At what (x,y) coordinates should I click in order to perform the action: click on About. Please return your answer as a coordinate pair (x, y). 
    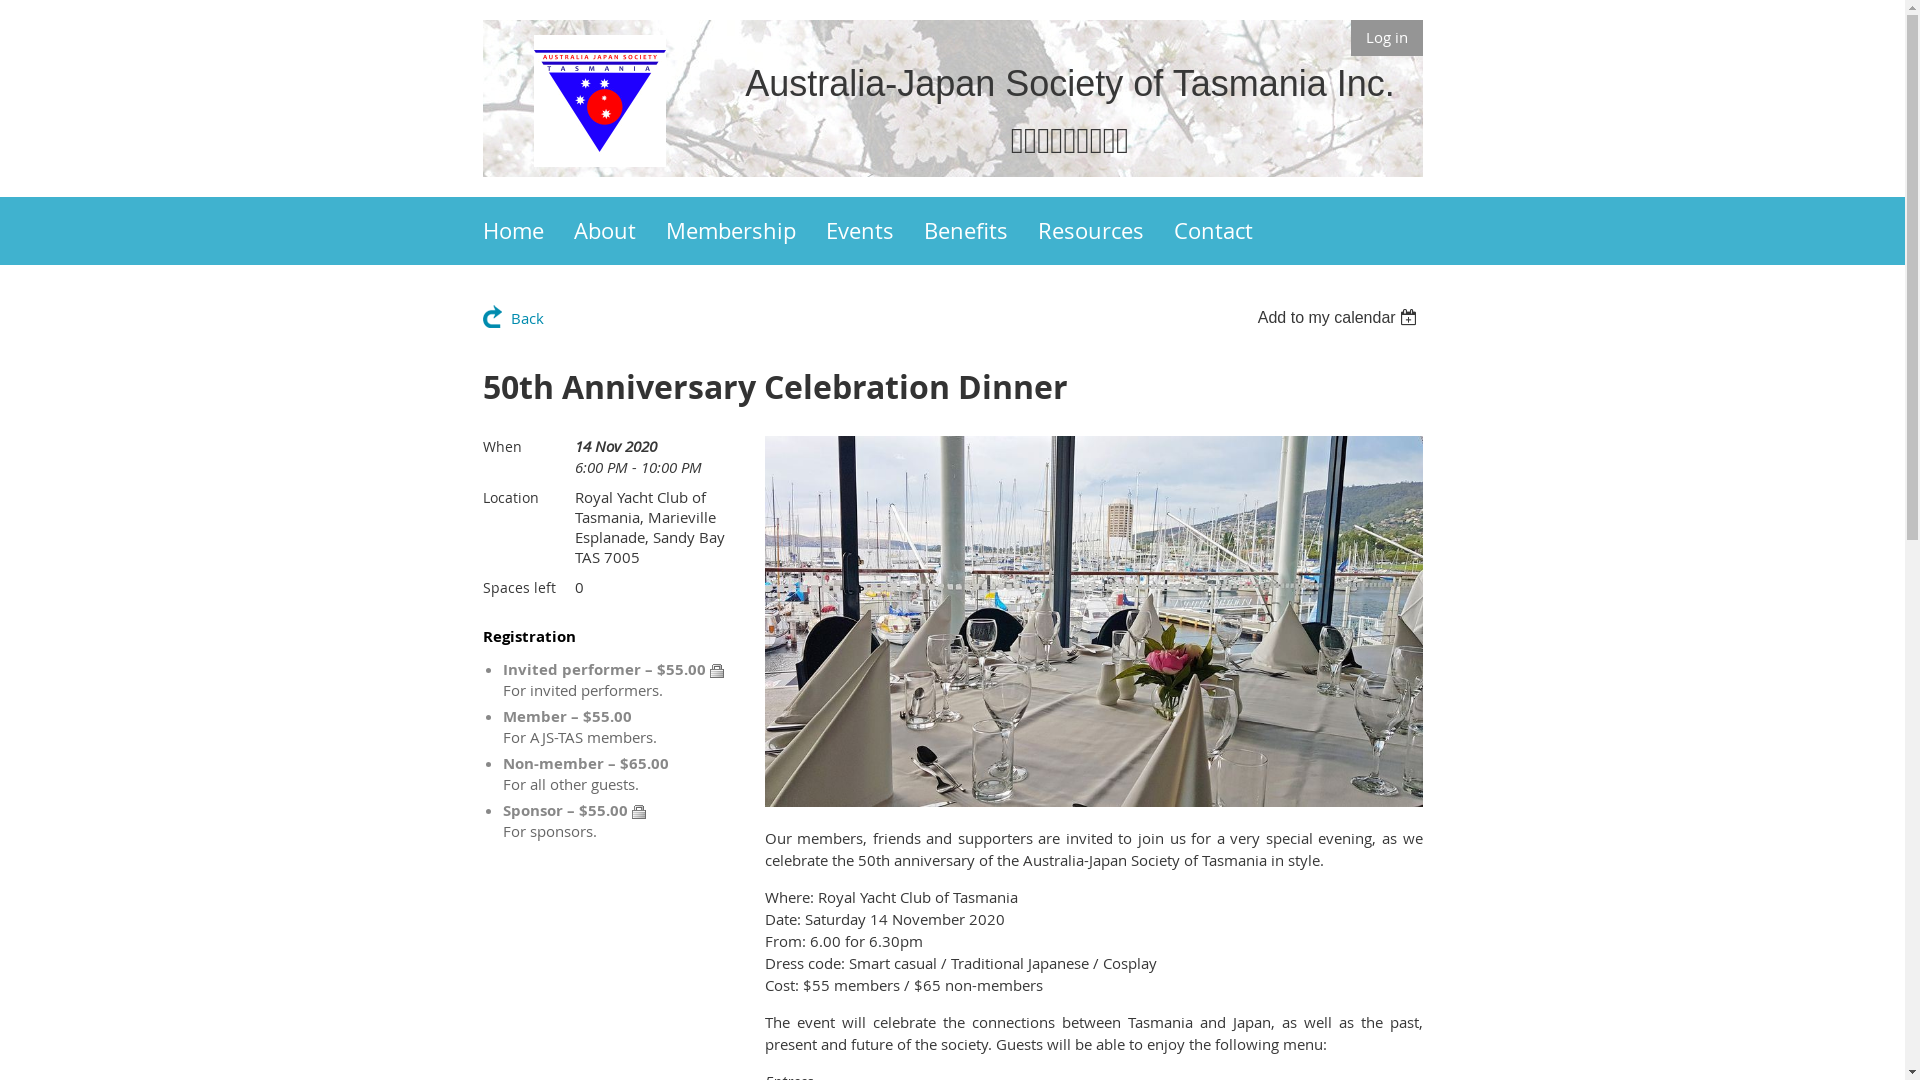
    Looking at the image, I should click on (620, 231).